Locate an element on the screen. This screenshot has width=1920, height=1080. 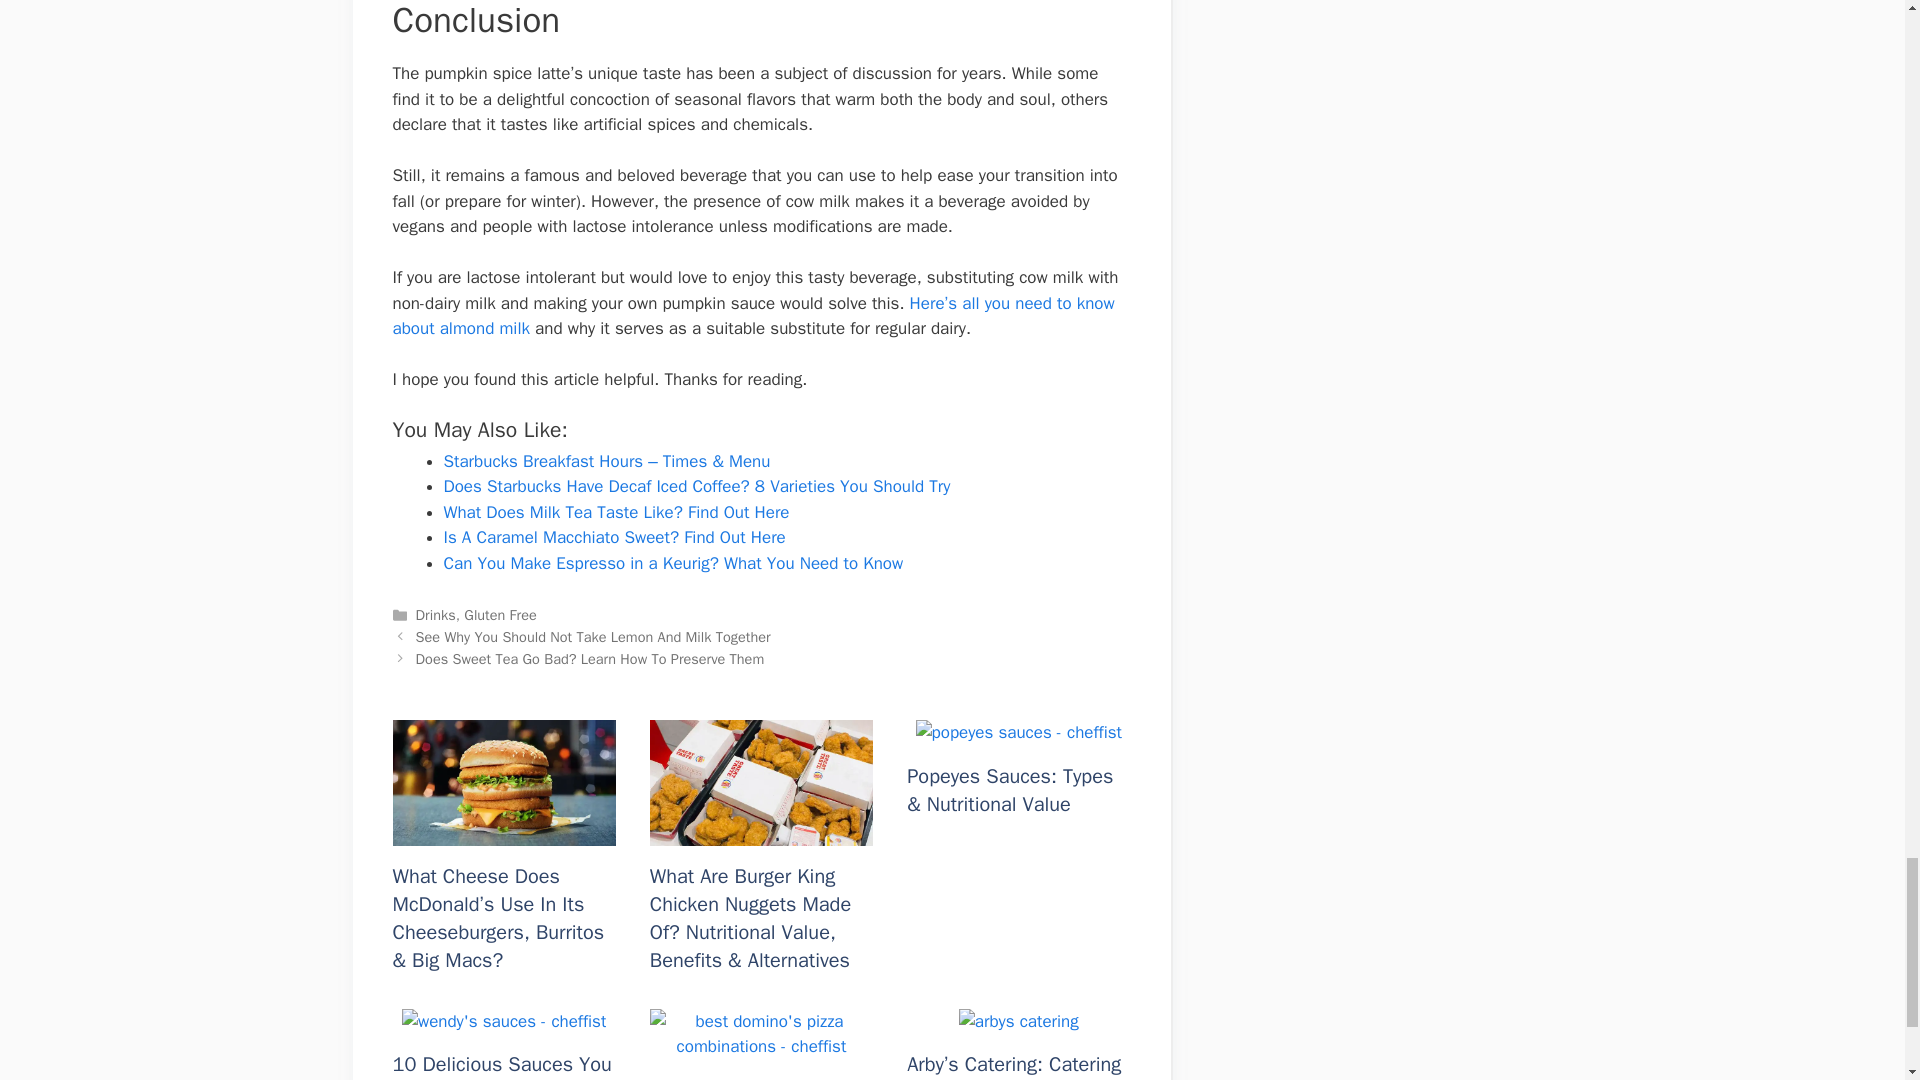
Is A Caramel Macchiato Sweet? Find Out Here is located at coordinates (614, 537).